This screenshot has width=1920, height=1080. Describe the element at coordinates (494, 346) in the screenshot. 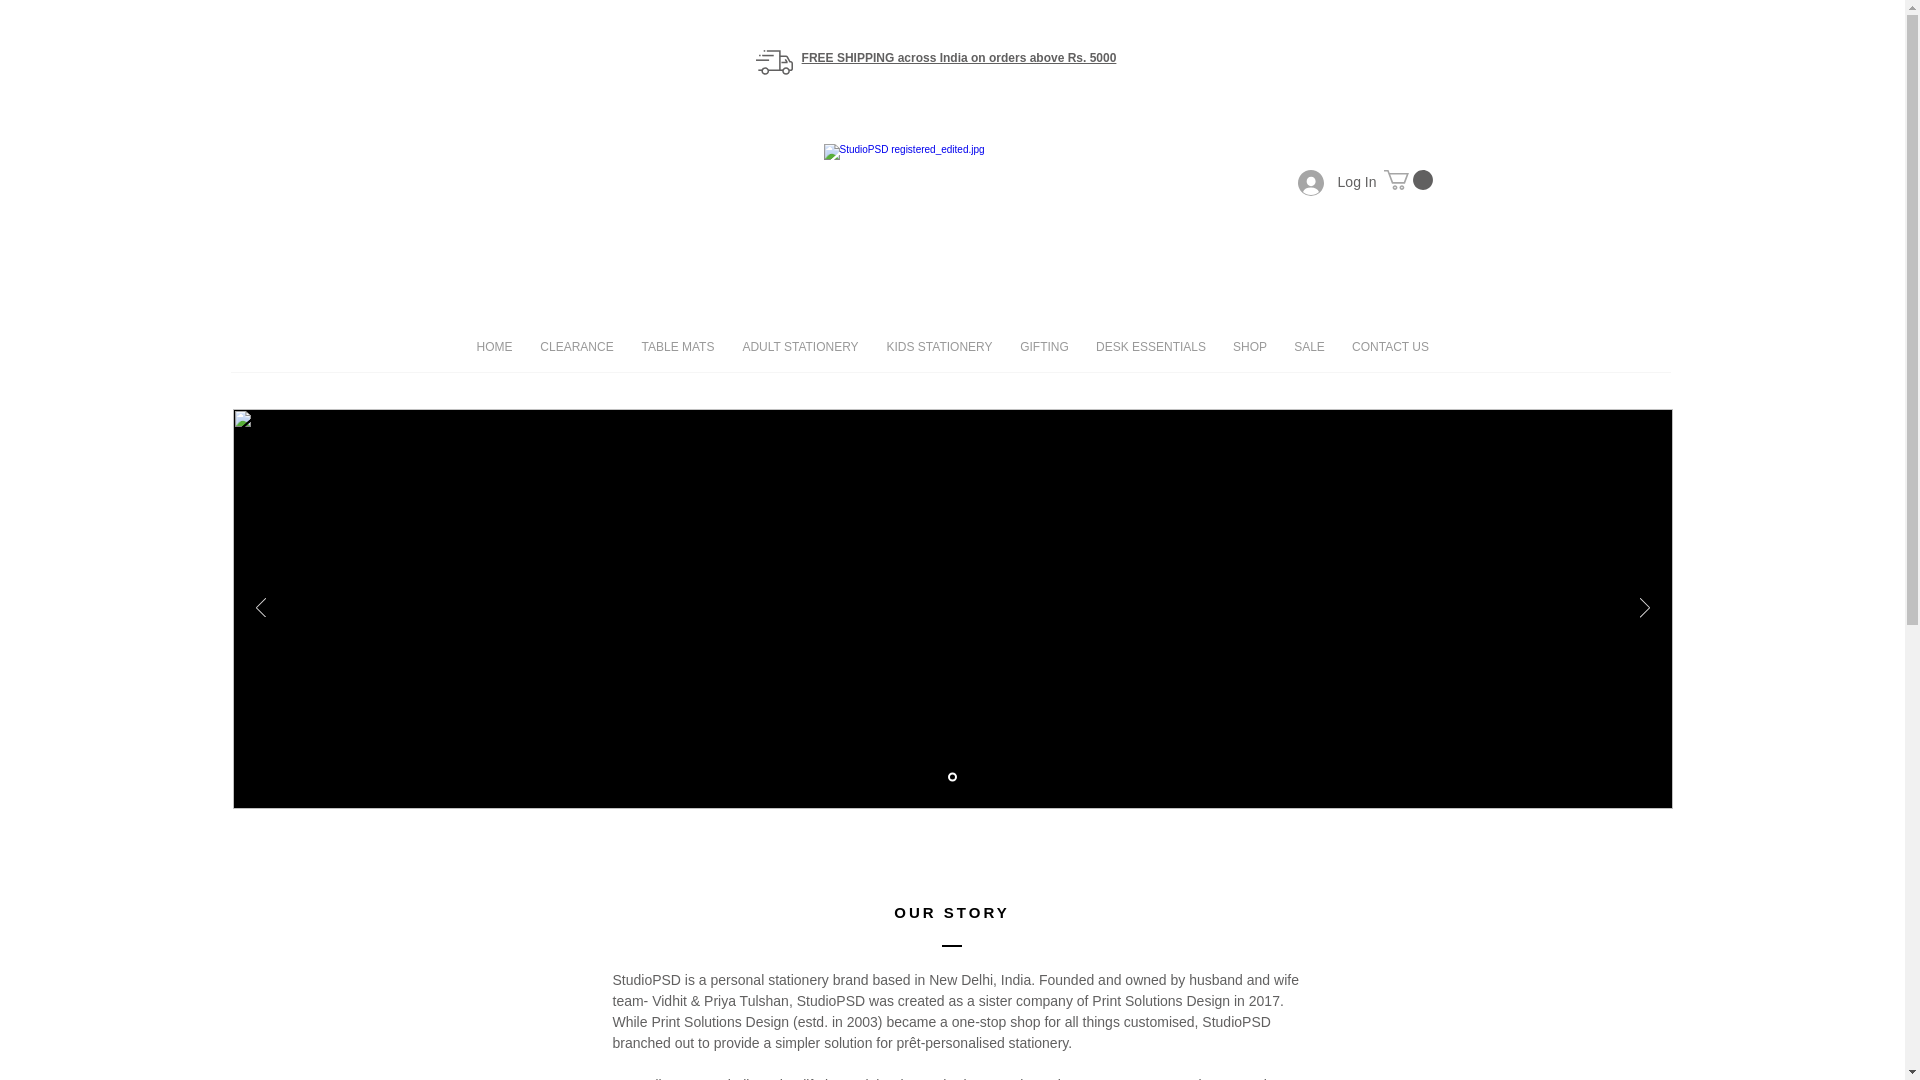

I see `HOME` at that location.